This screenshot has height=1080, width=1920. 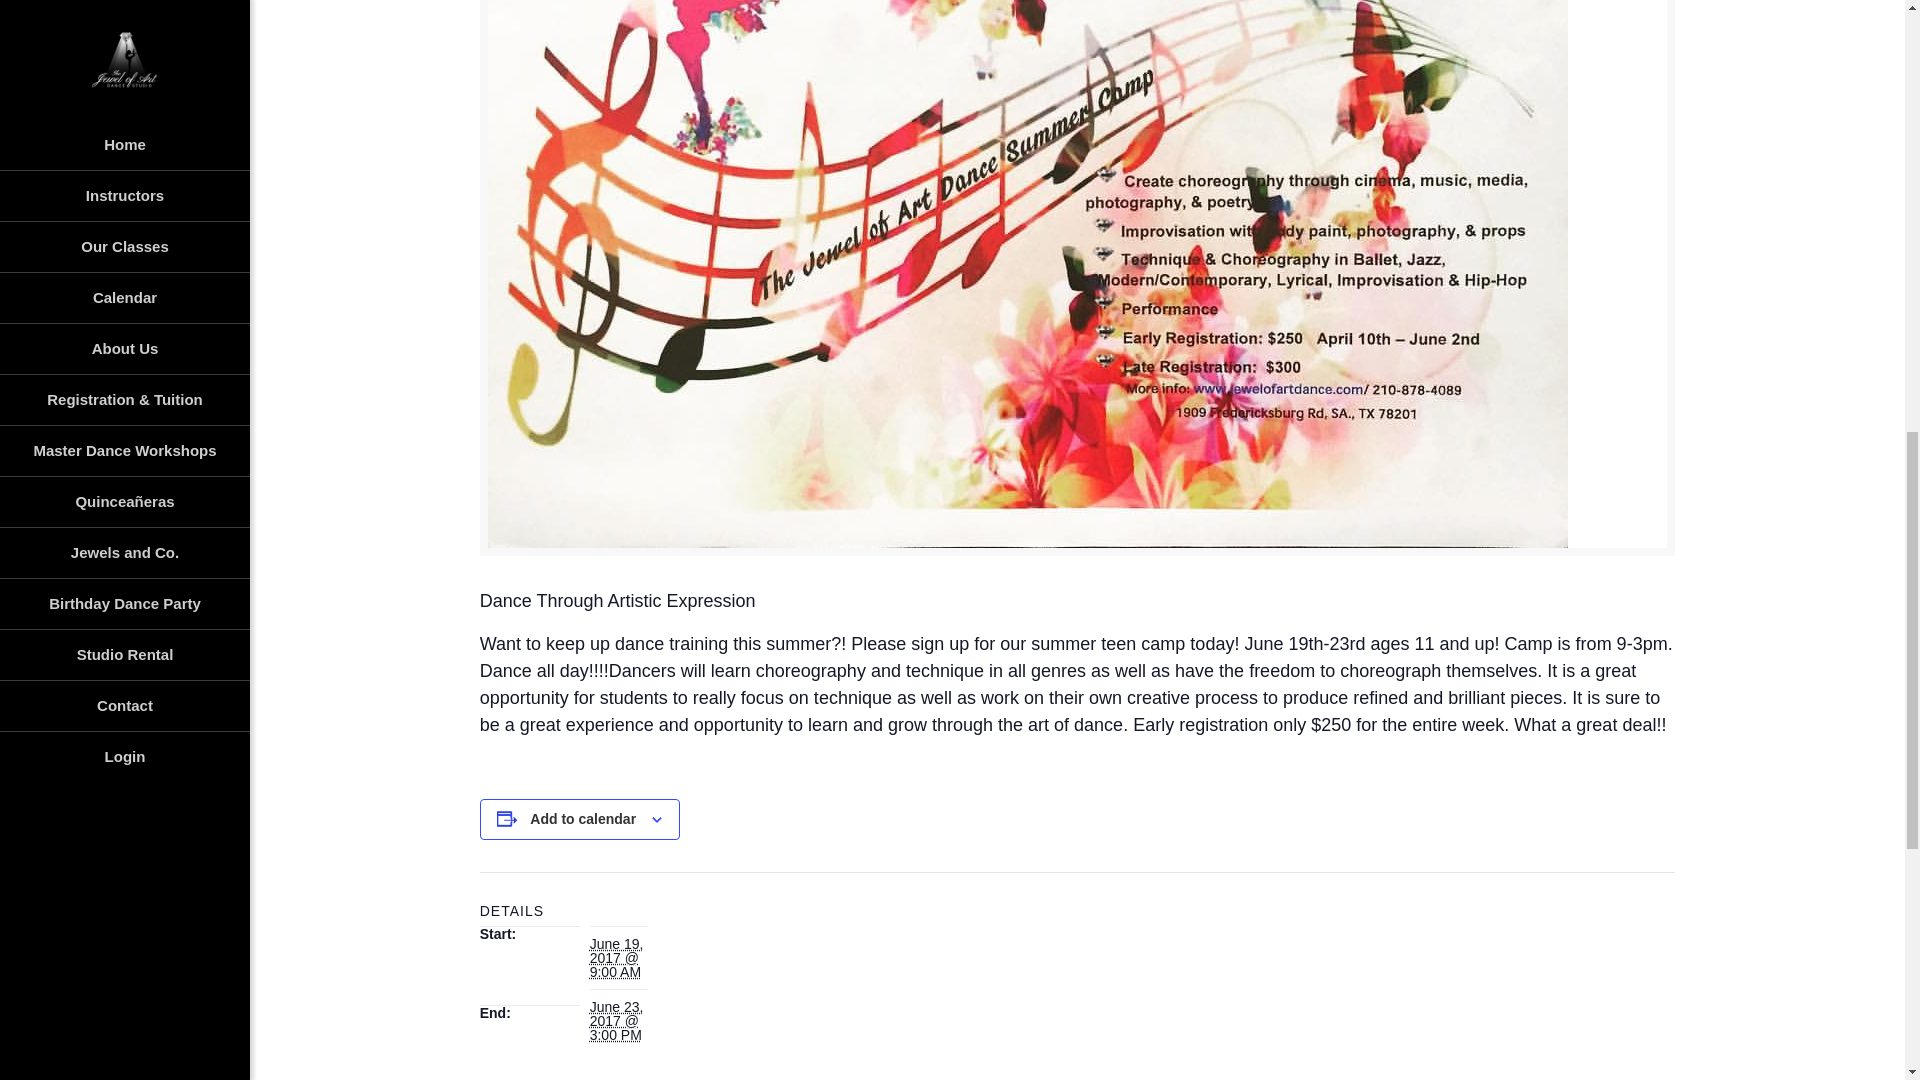 I want to click on 2017-06-19, so click(x=616, y=958).